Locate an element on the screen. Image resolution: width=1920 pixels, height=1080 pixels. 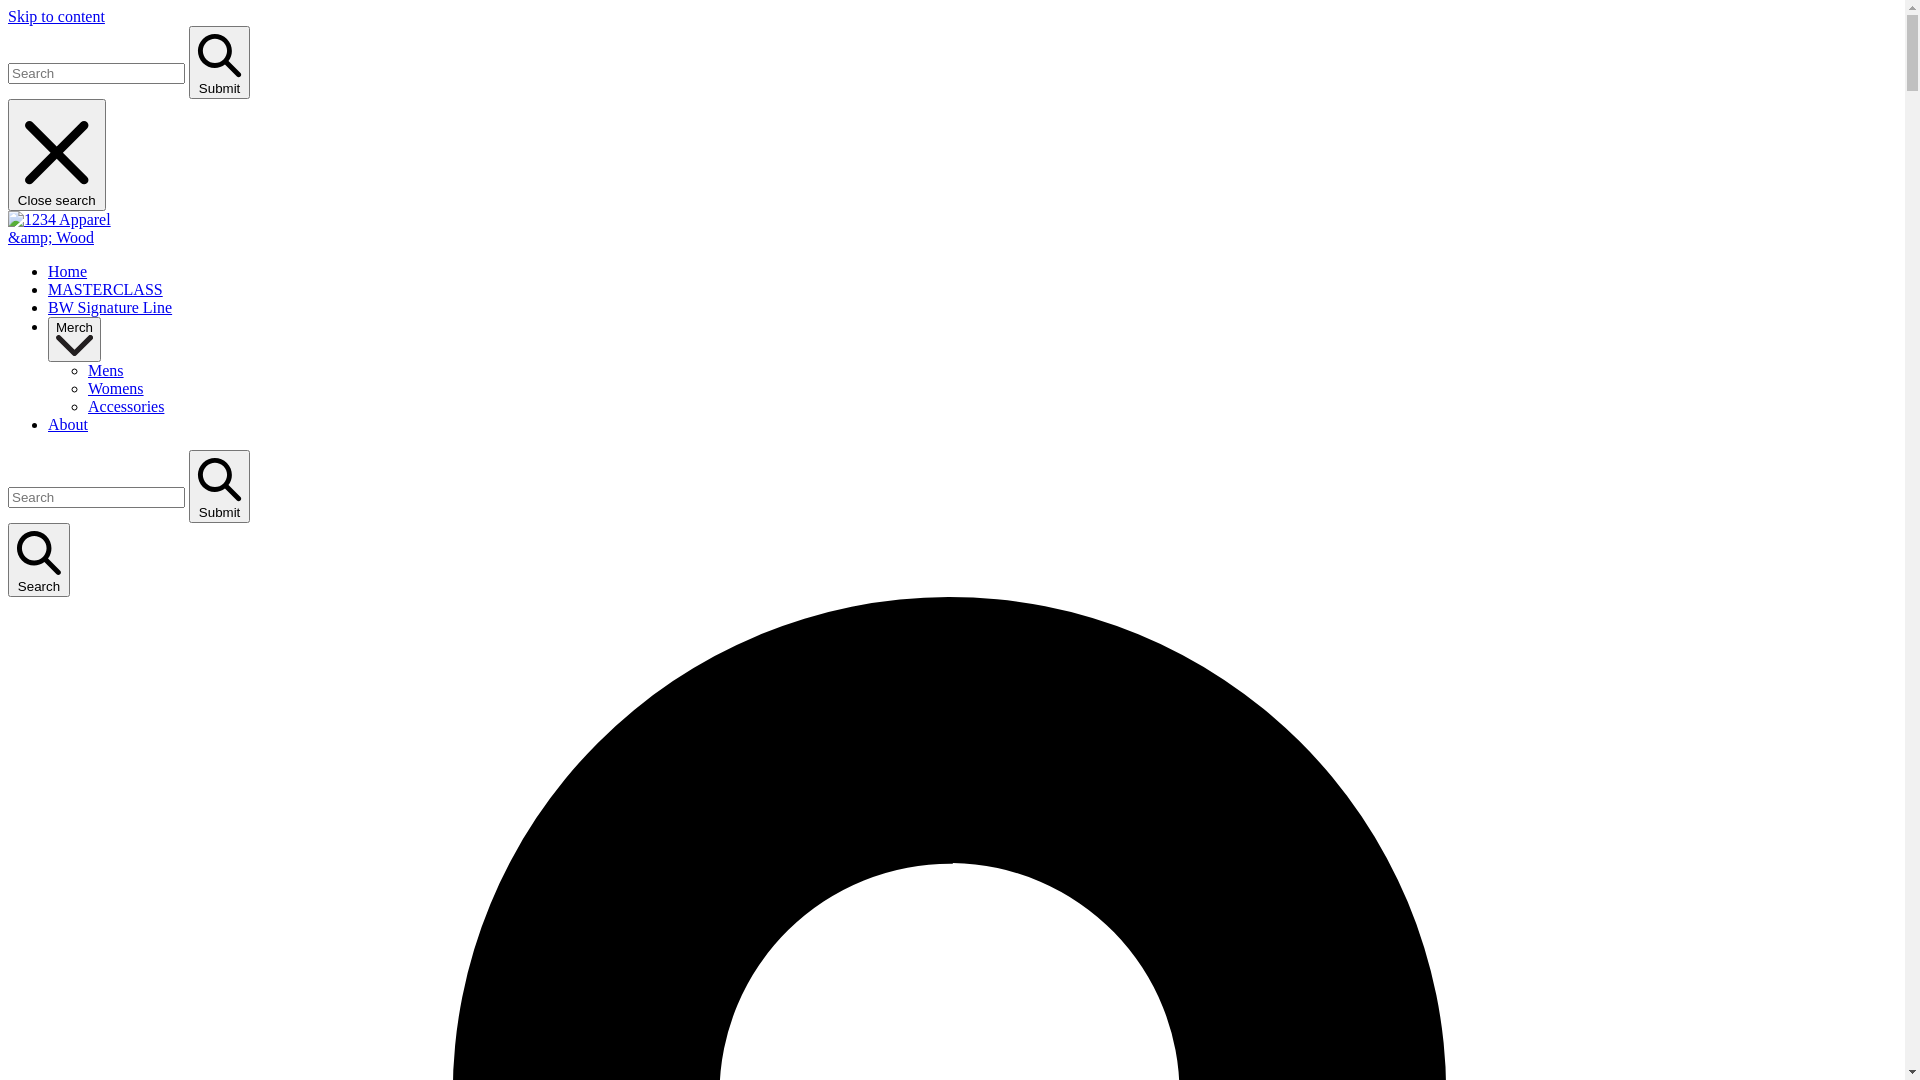
About is located at coordinates (68, 424).